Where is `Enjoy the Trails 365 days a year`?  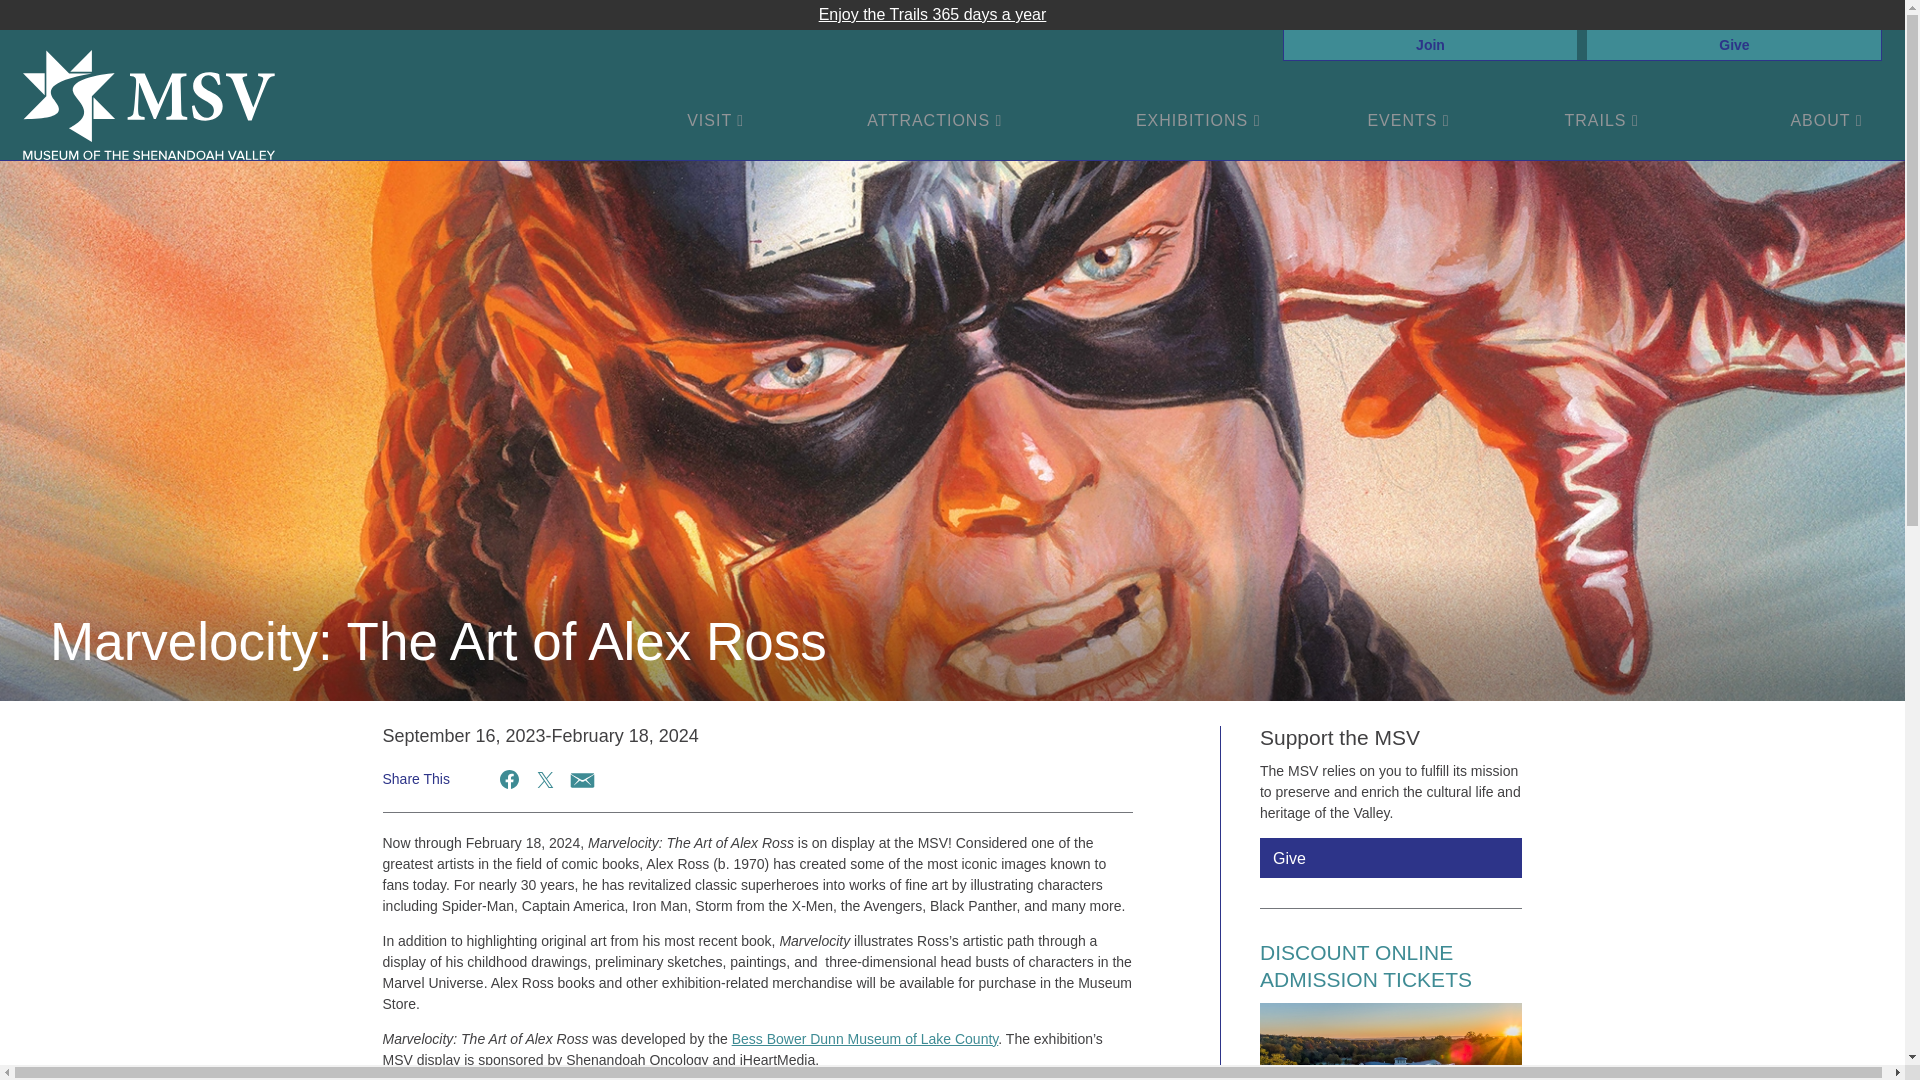 Enjoy the Trails 365 days a year is located at coordinates (932, 14).